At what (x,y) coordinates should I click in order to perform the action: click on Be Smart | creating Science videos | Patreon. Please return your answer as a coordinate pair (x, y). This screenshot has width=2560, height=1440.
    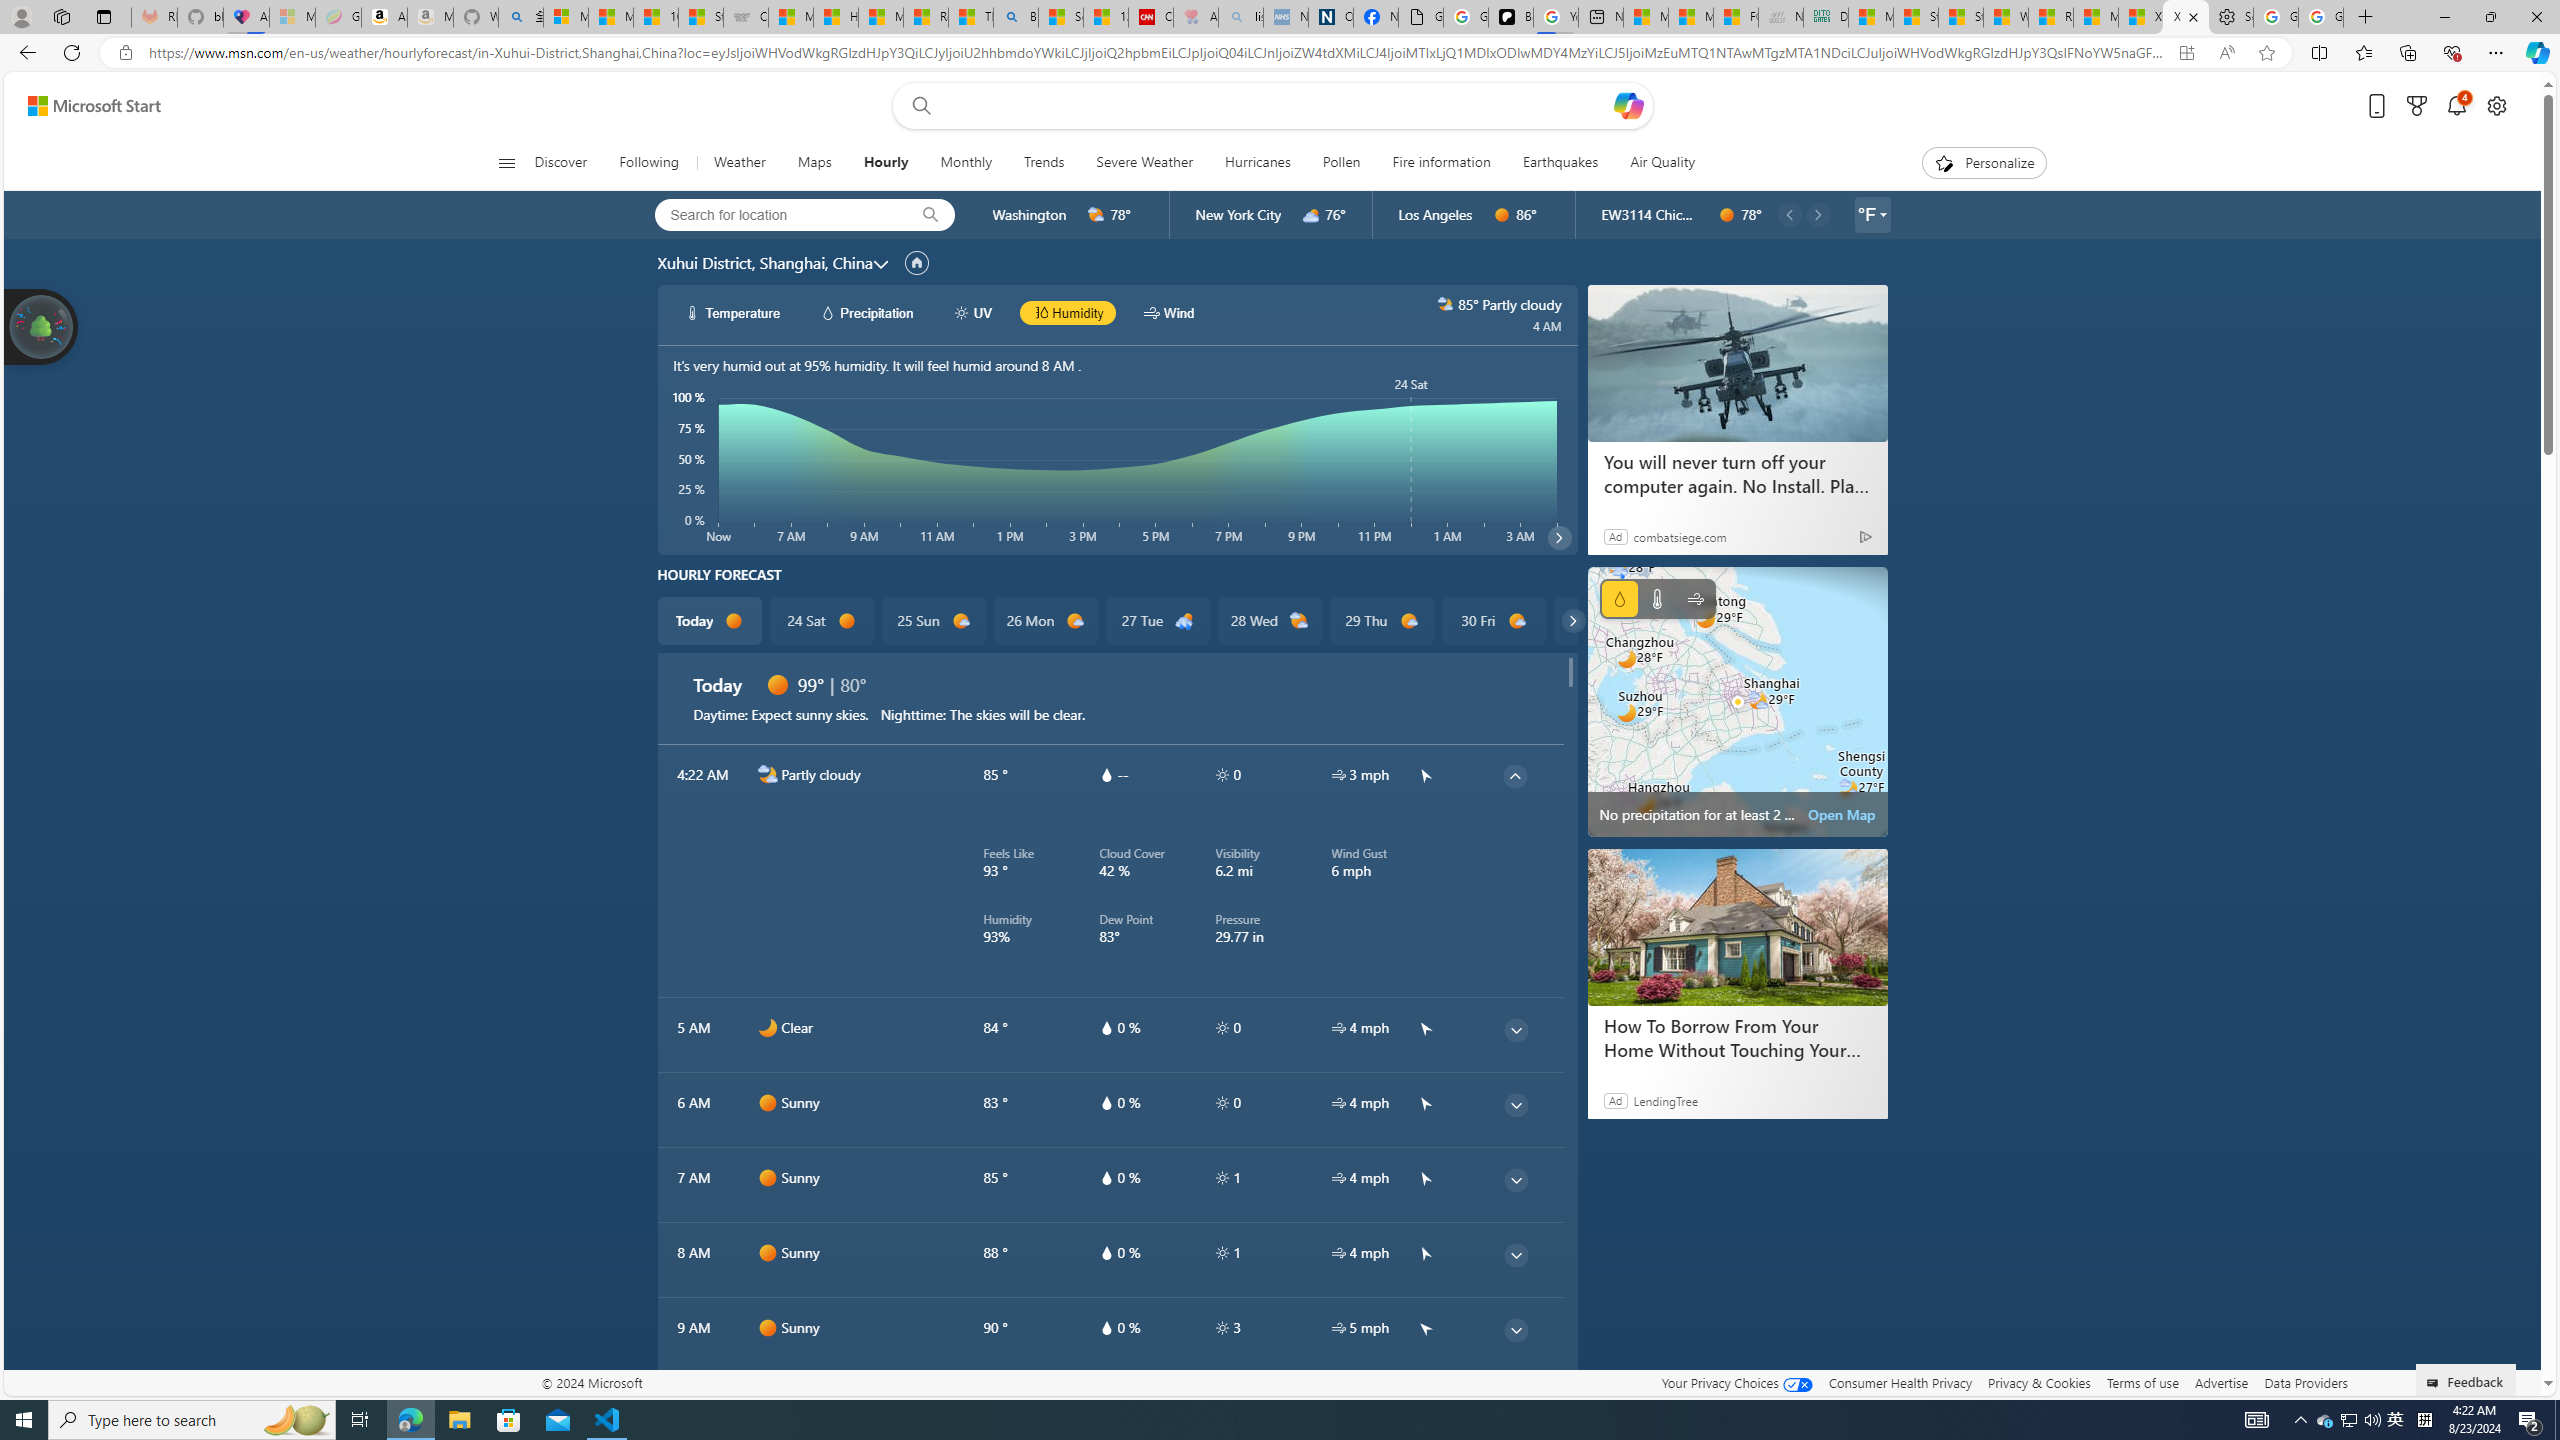
    Looking at the image, I should click on (1510, 17).